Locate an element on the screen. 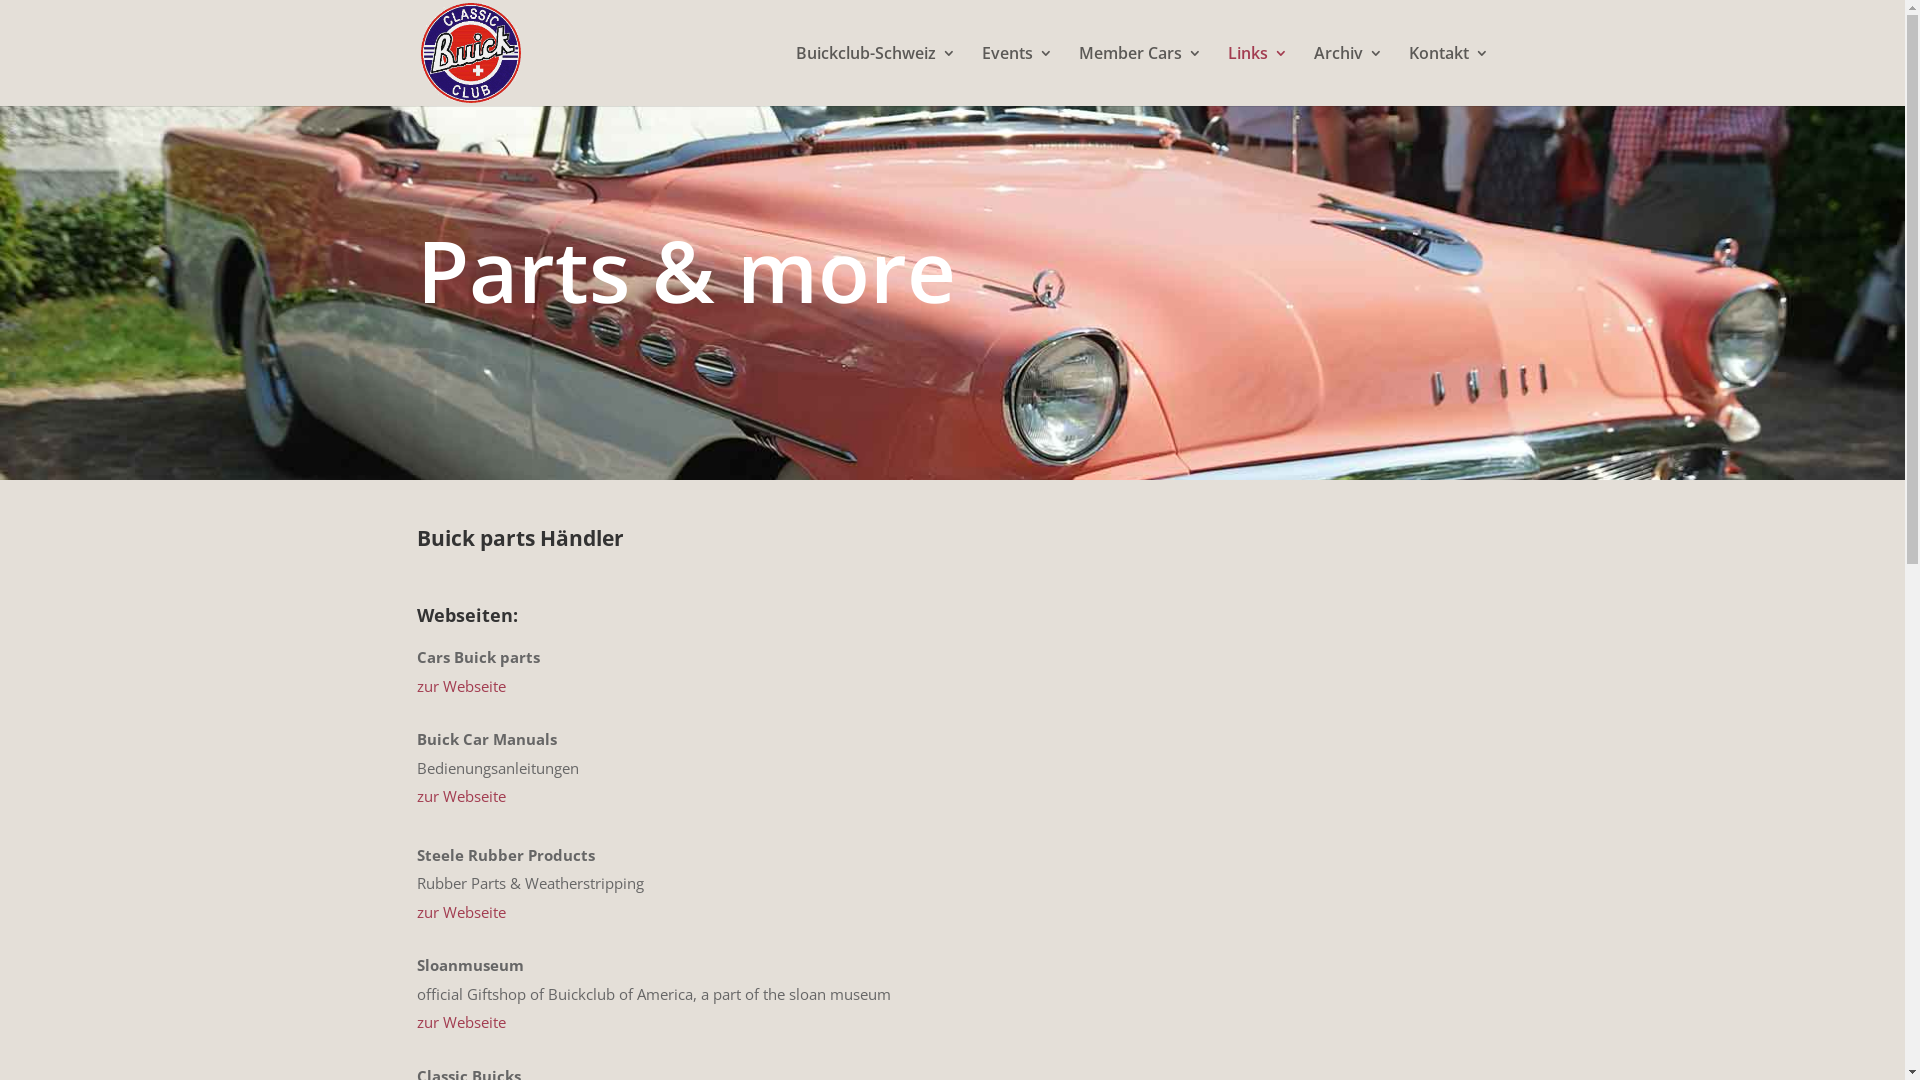 Image resolution: width=1920 pixels, height=1080 pixels. Kontakt is located at coordinates (1448, 76).